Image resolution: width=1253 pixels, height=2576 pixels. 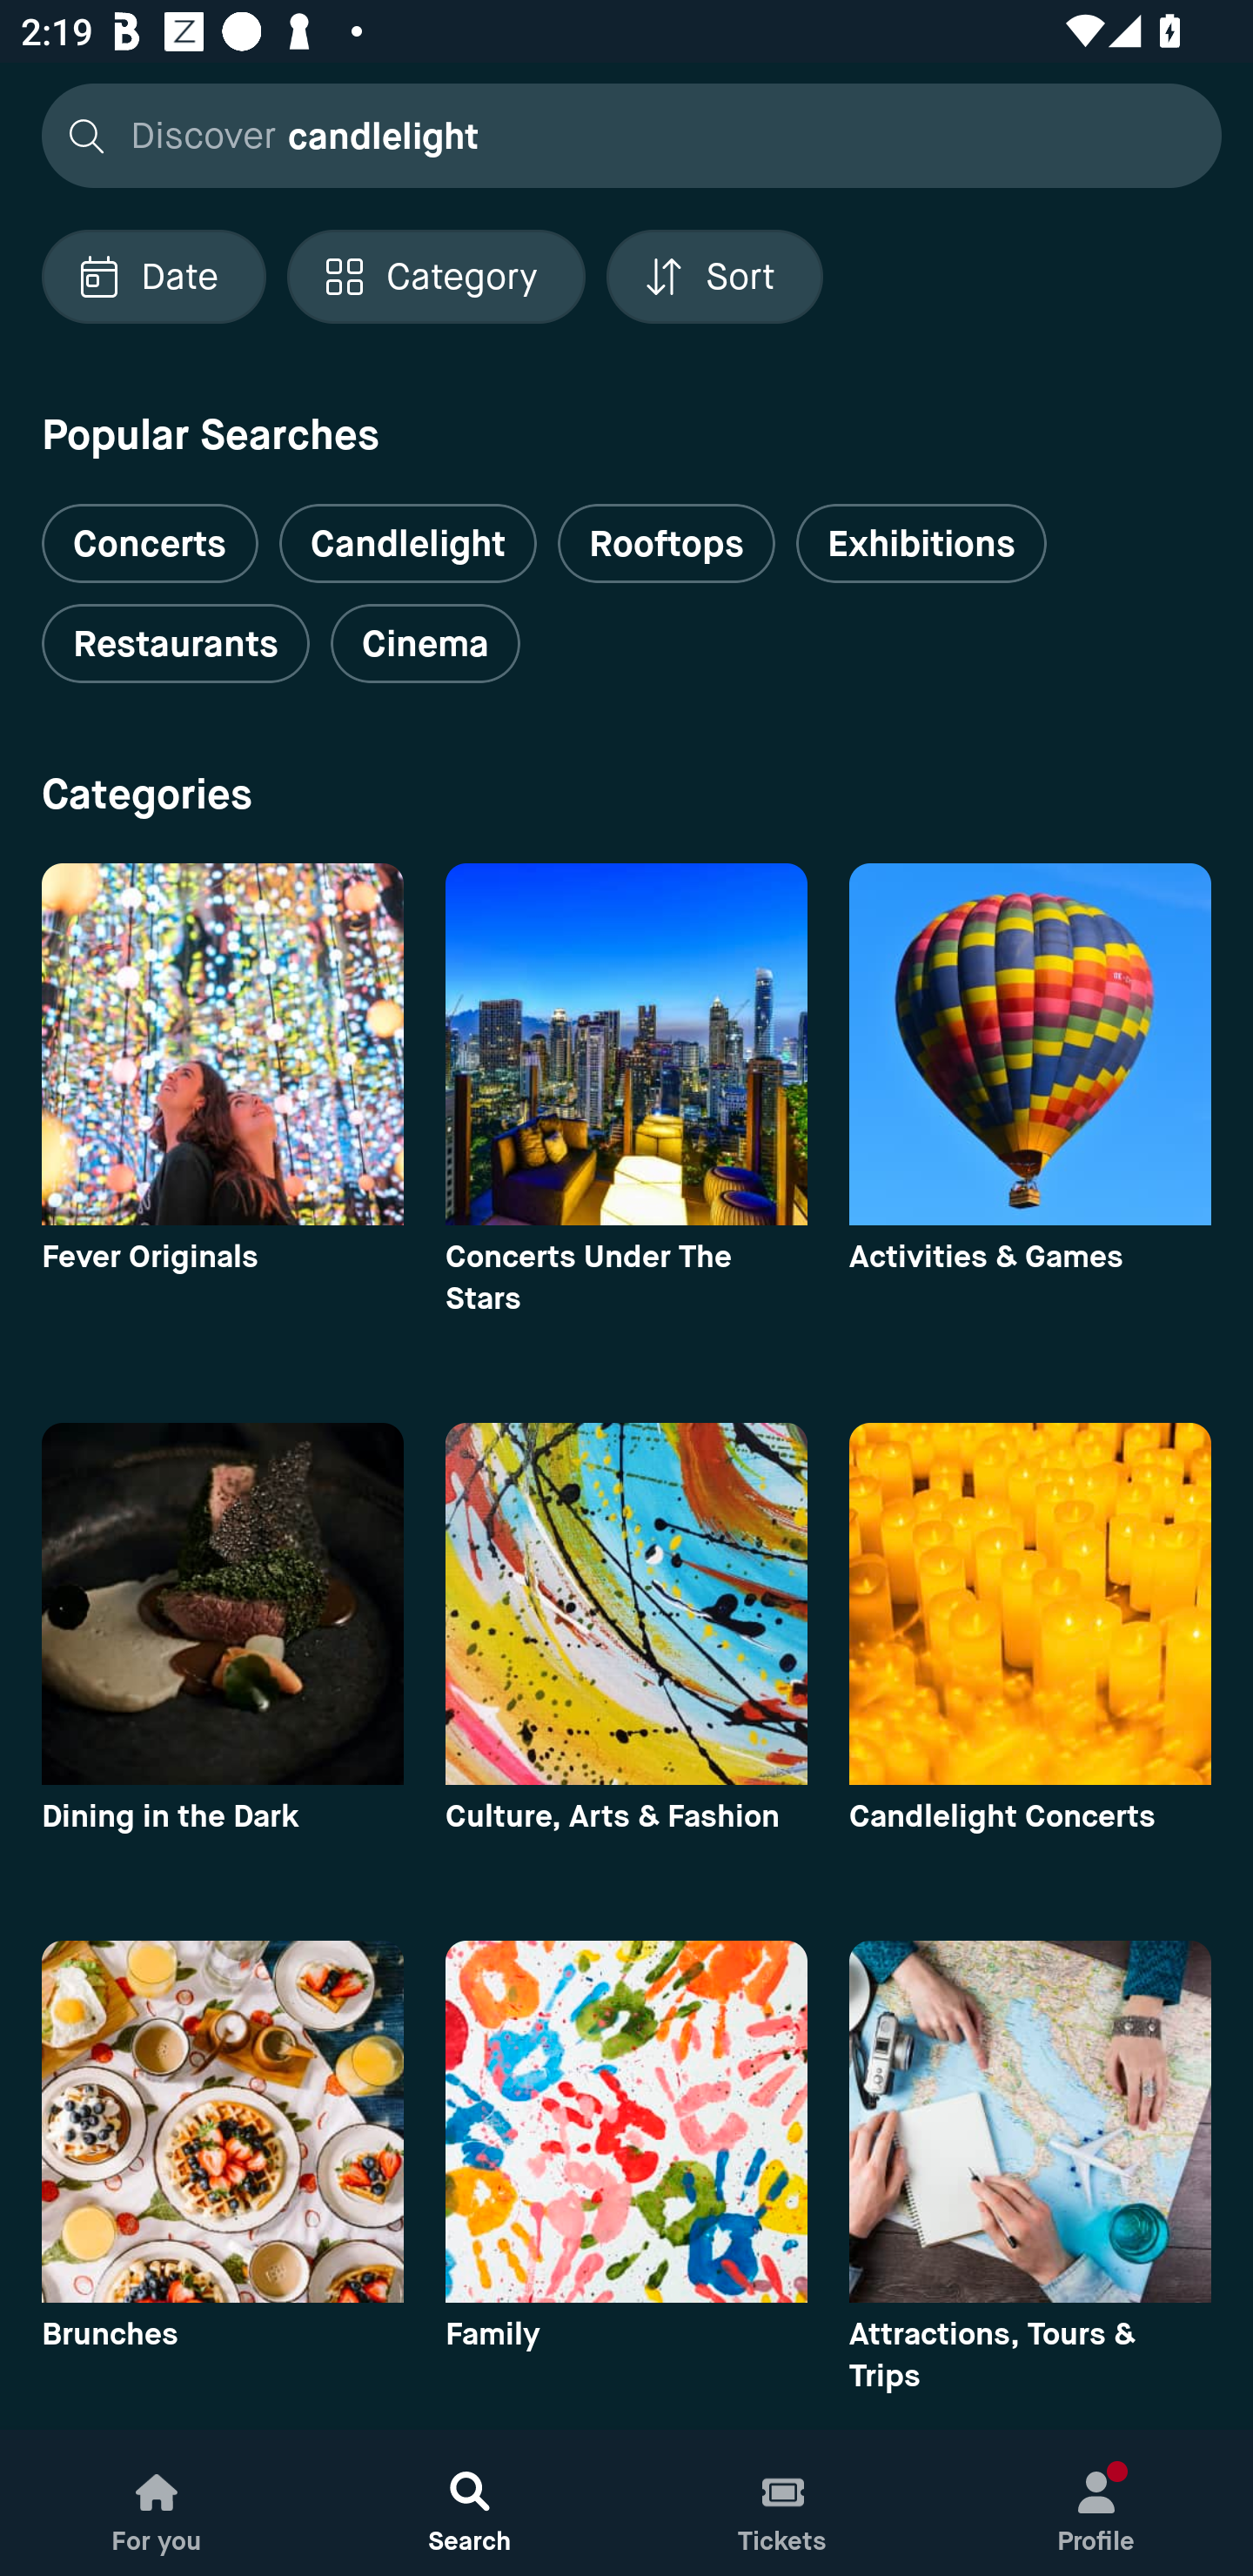 I want to click on category image, so click(x=626, y=1603).